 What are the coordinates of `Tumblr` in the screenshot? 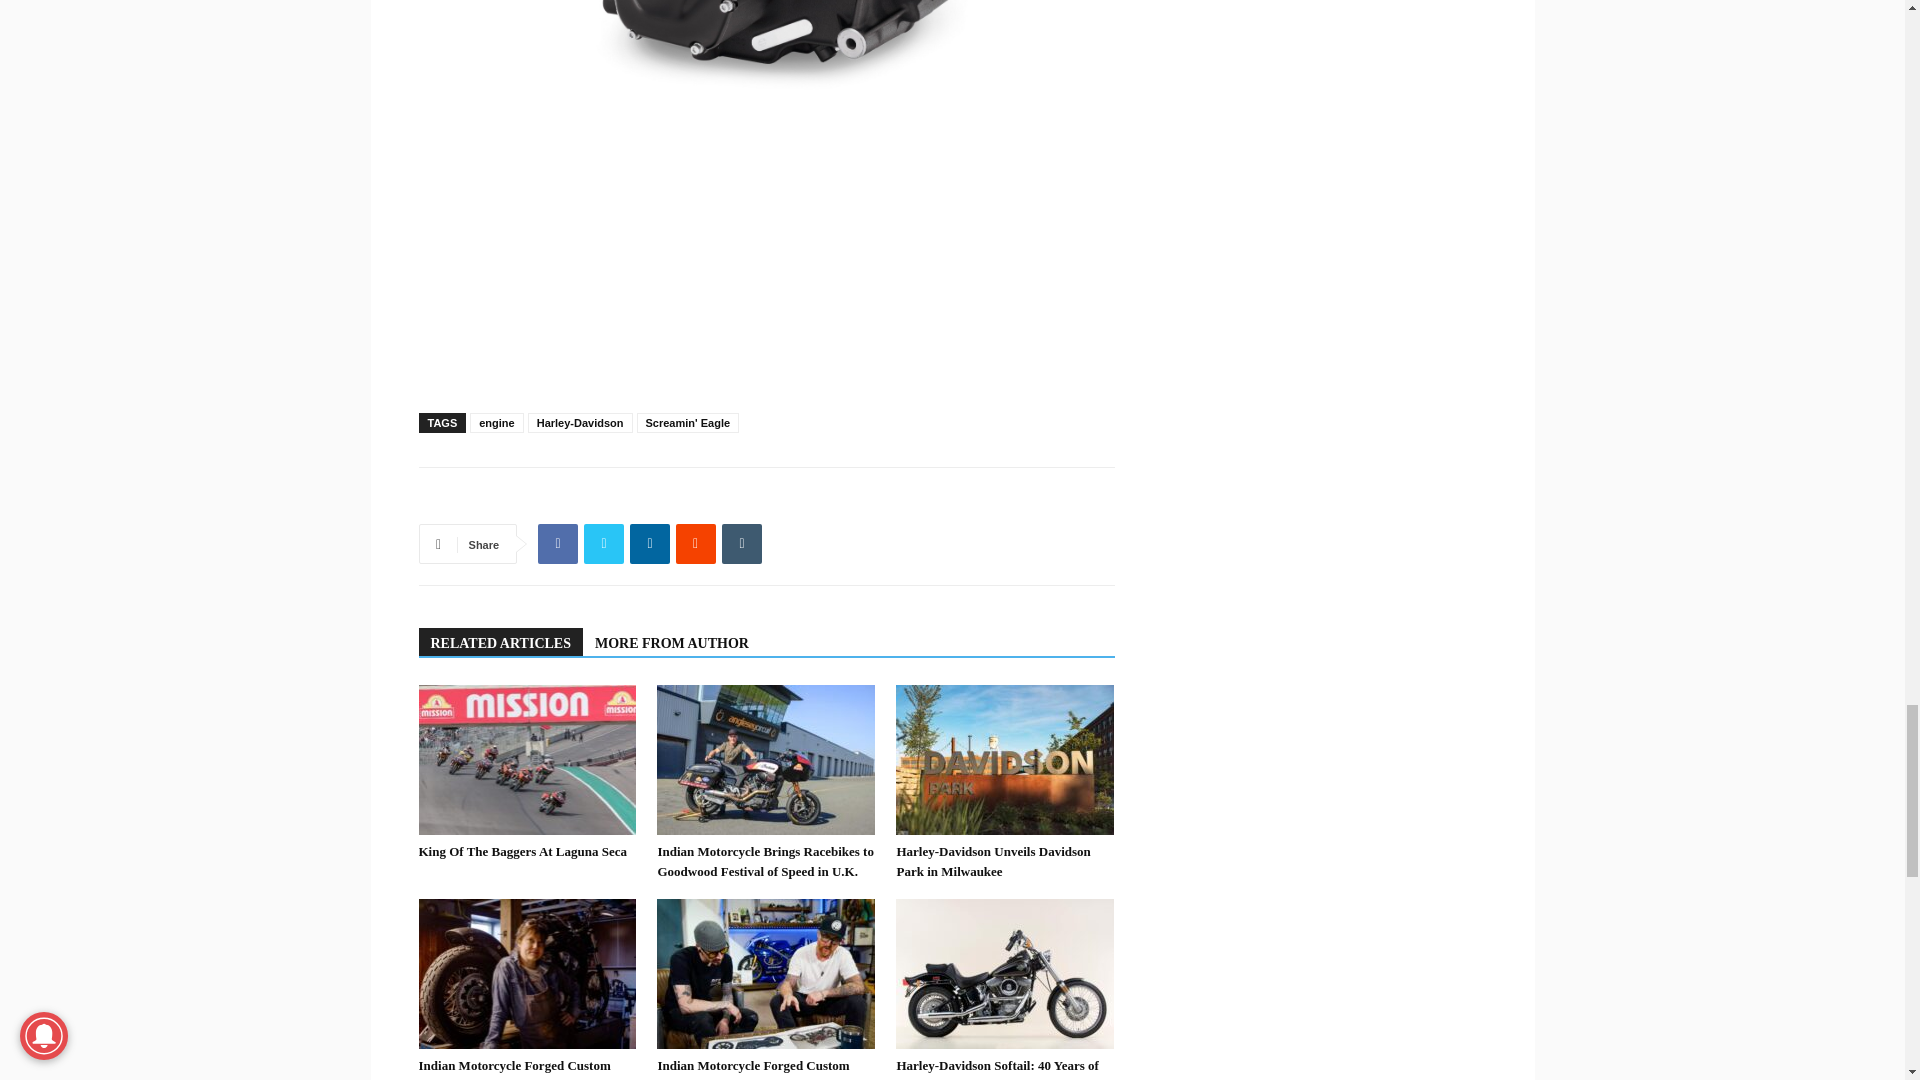 It's located at (742, 543).